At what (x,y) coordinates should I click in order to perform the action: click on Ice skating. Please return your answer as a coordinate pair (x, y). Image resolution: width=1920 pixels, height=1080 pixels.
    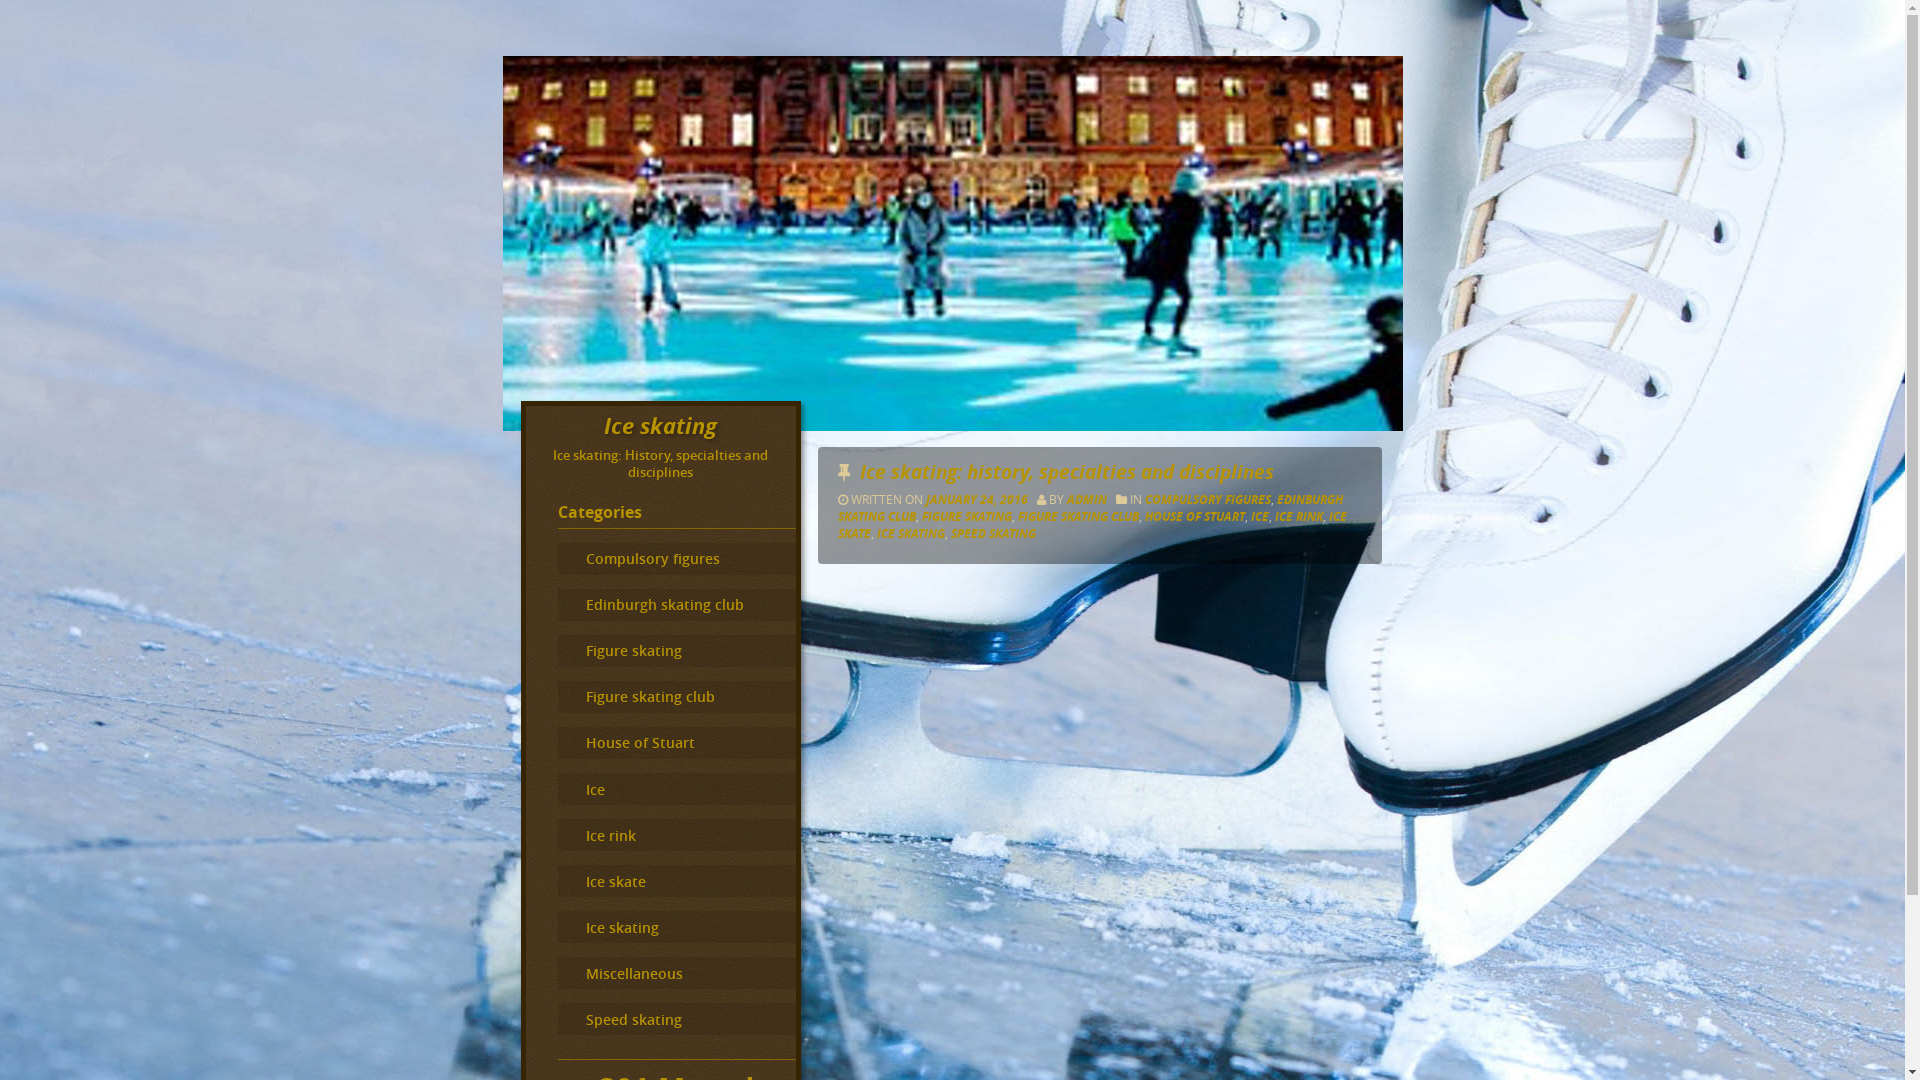
    Looking at the image, I should click on (677, 927).